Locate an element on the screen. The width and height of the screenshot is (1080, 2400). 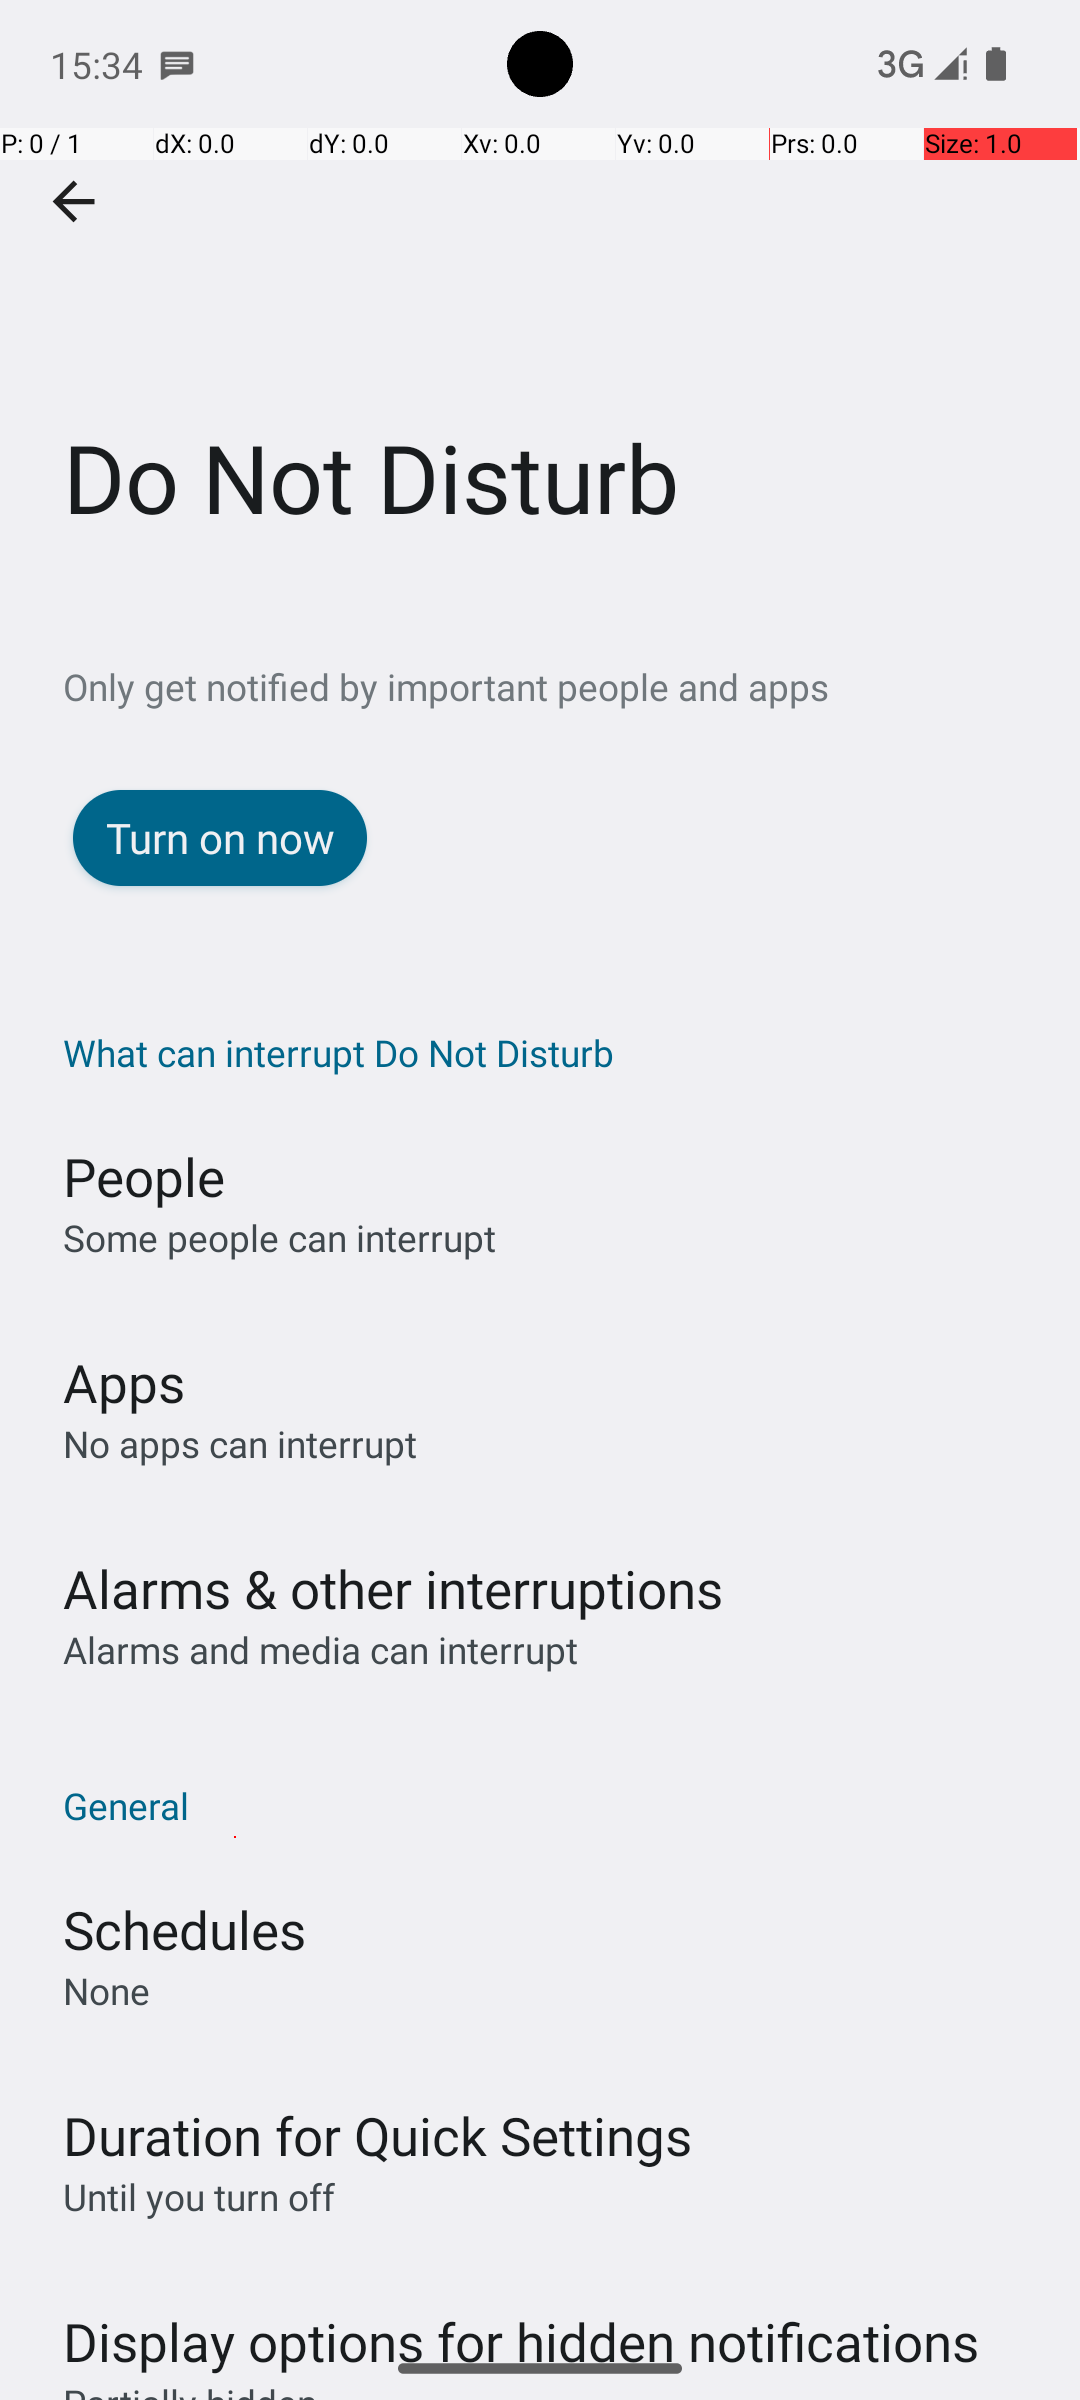
No apps can interrupt is located at coordinates (240, 1444).